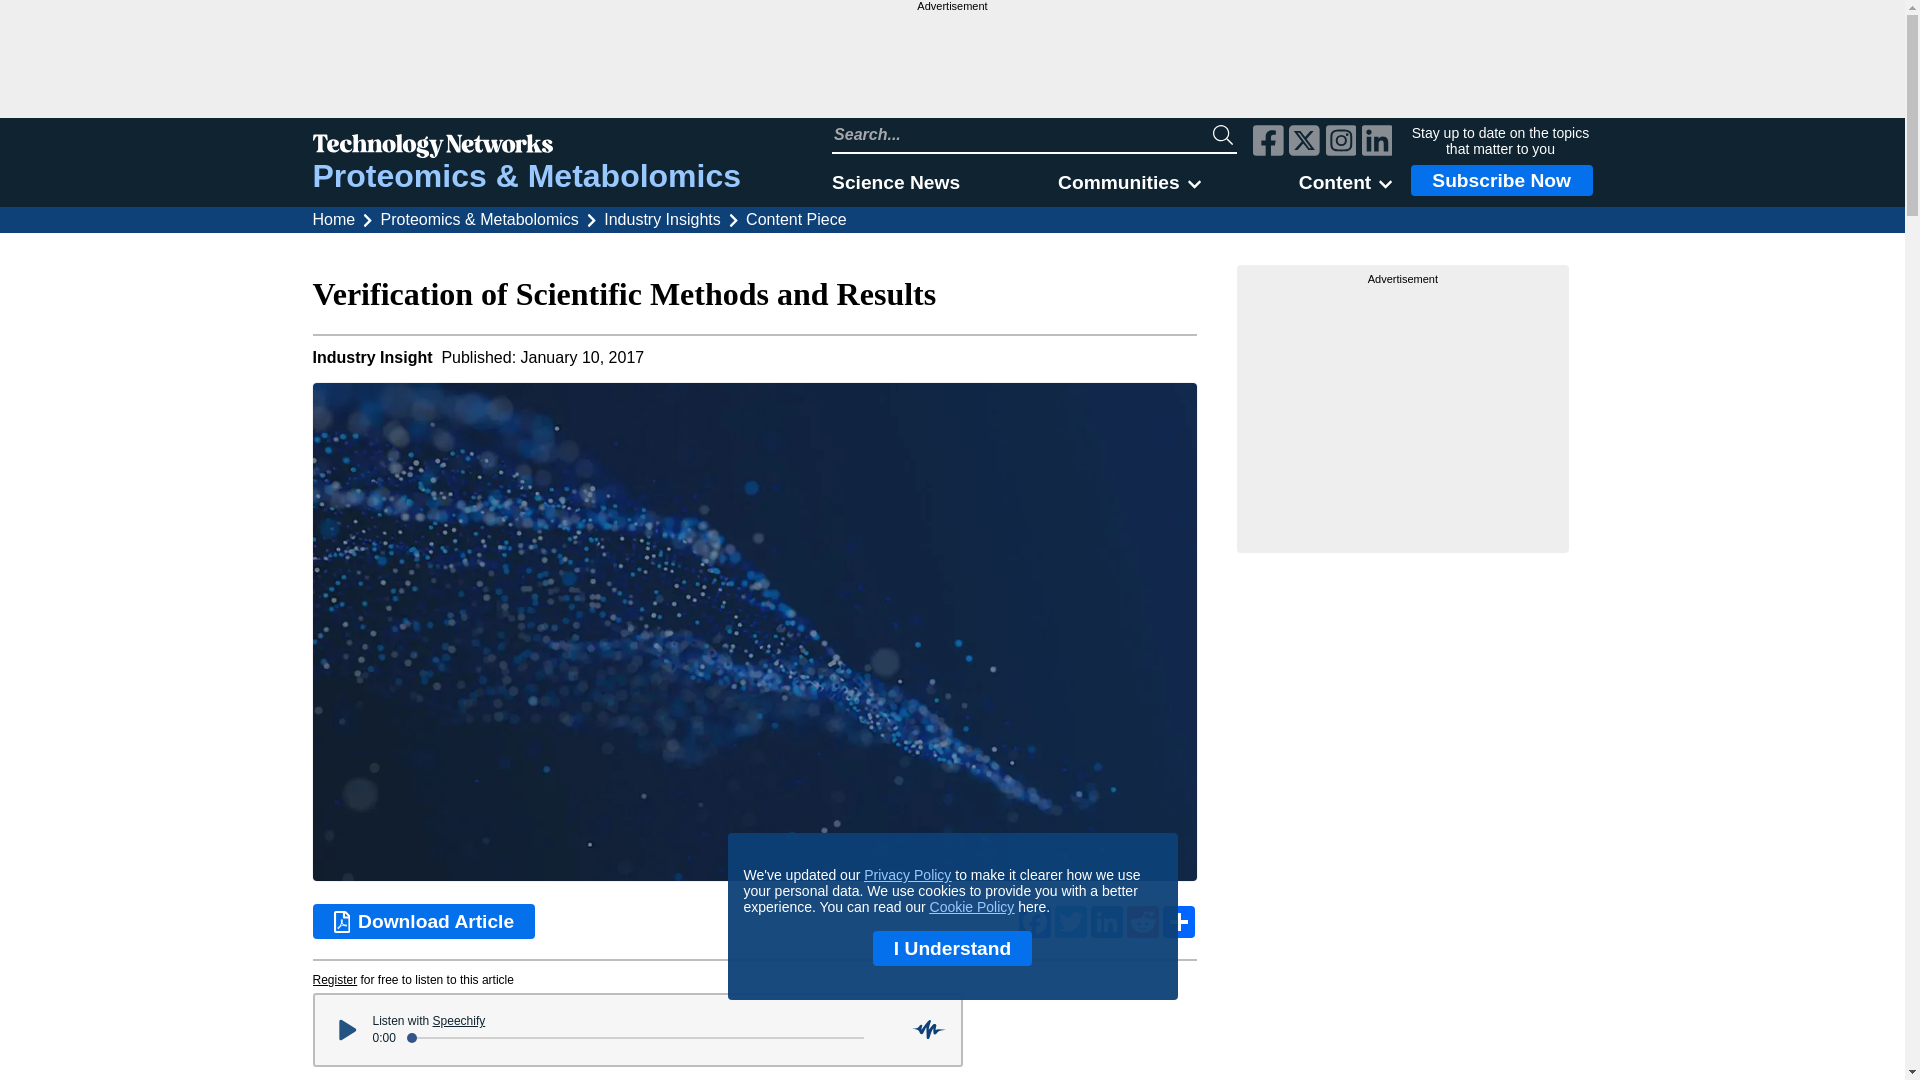  I want to click on Privacy Policy, so click(907, 875).